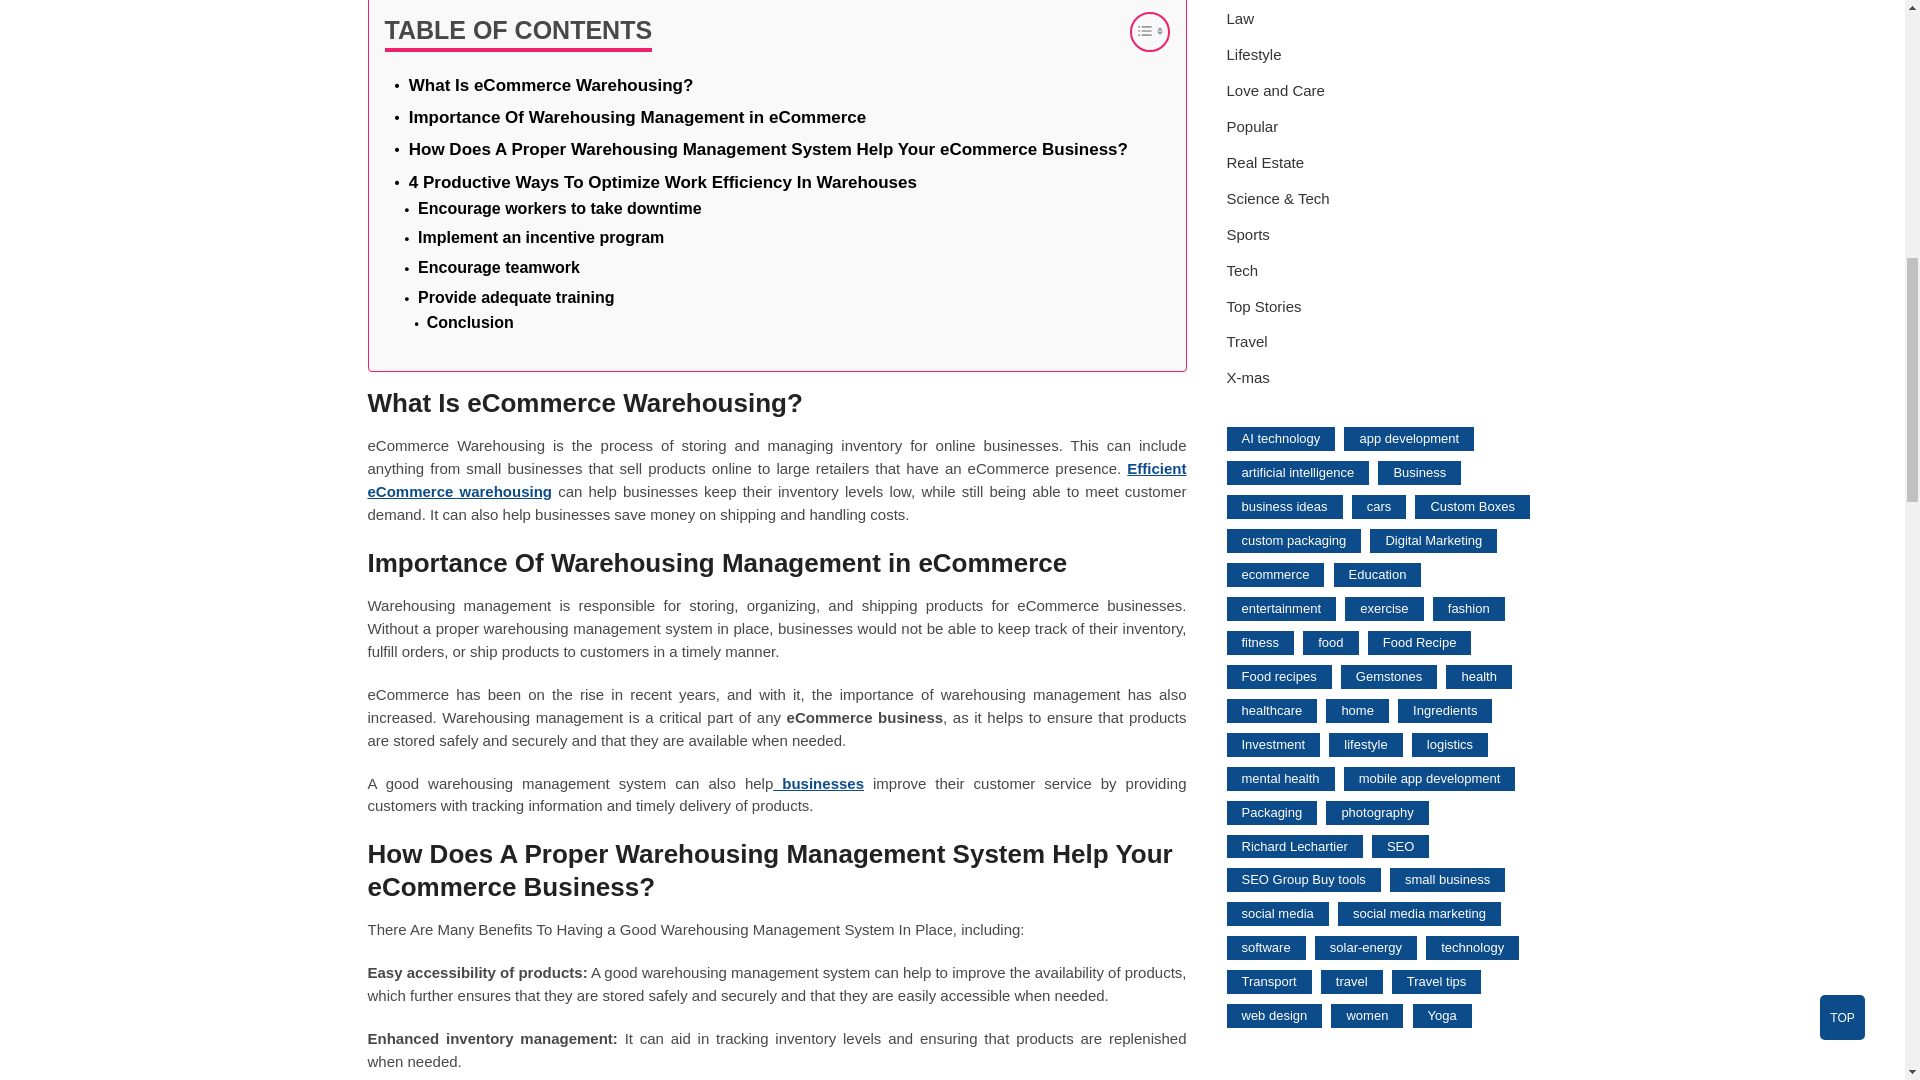  What do you see at coordinates (541, 237) in the screenshot?
I see `Implement an incentive program` at bounding box center [541, 237].